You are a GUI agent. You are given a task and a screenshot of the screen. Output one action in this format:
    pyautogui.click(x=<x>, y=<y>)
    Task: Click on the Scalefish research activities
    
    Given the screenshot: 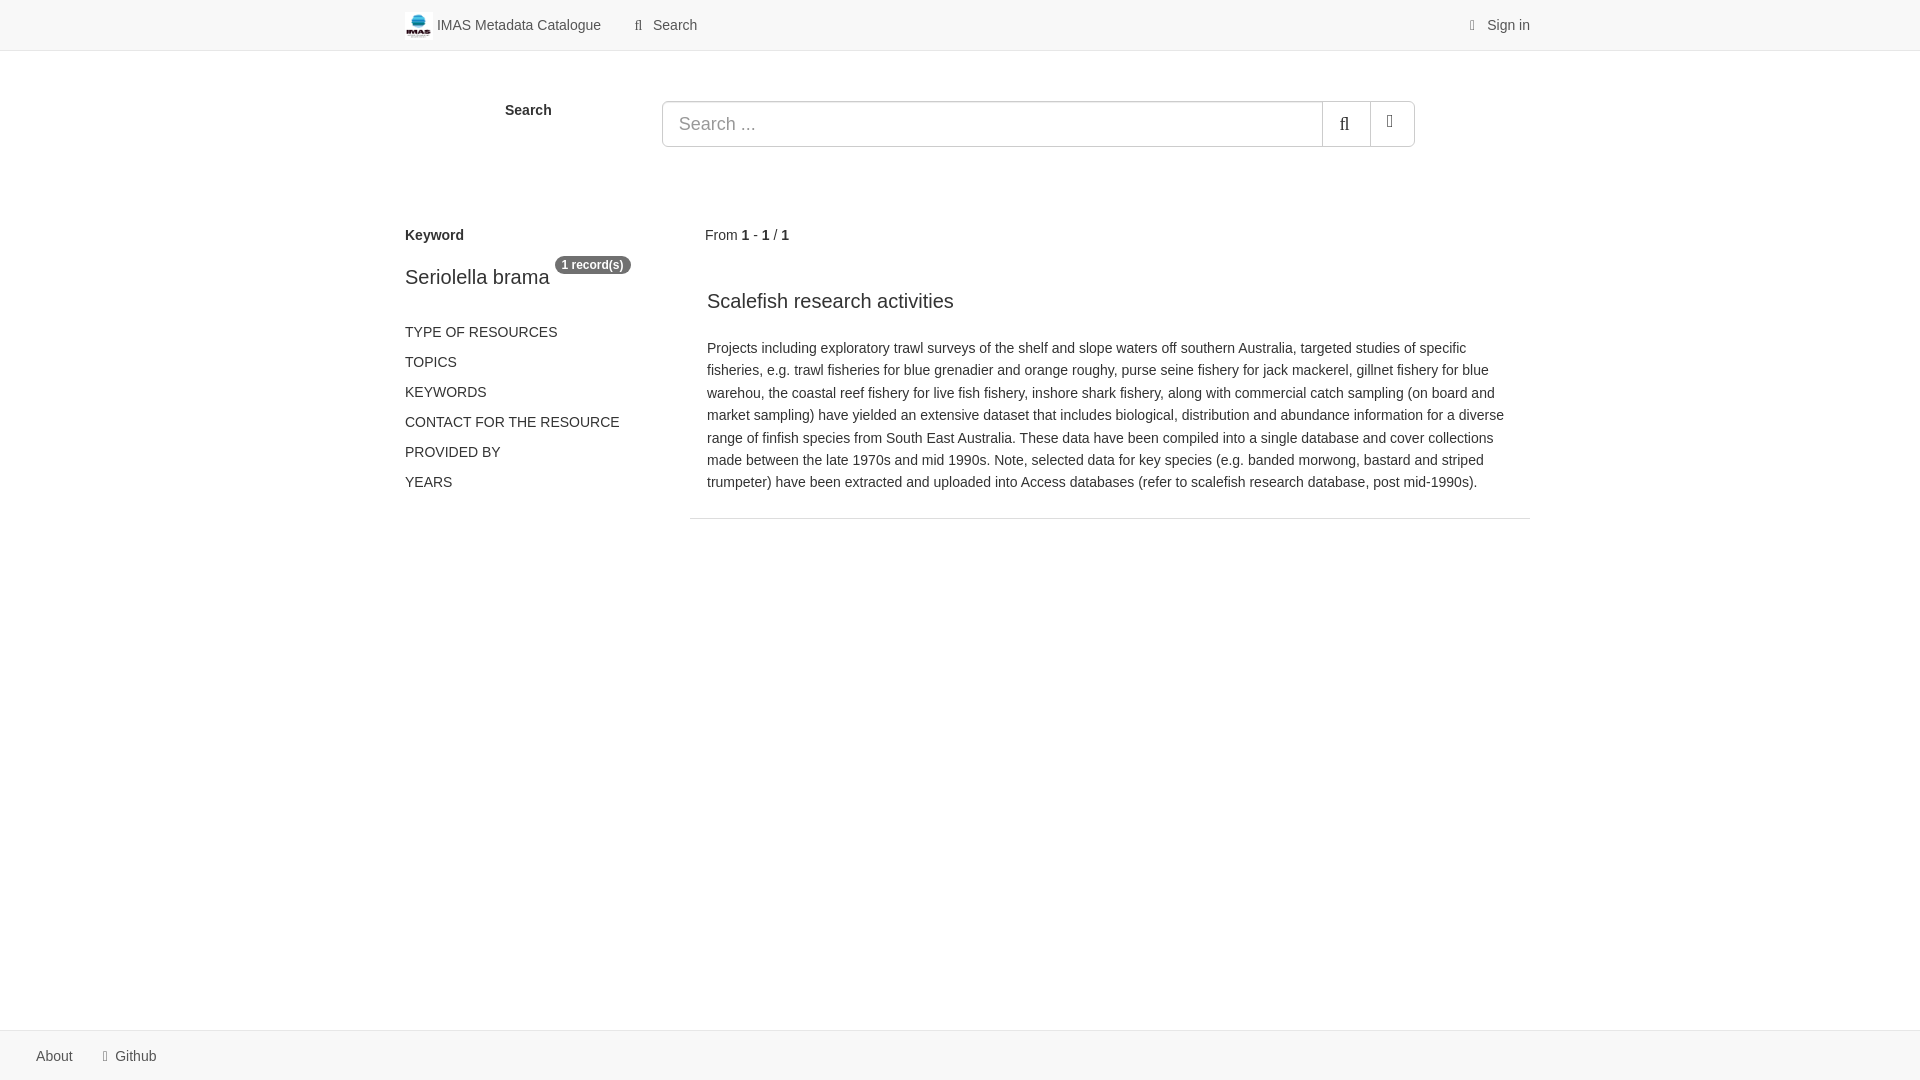 What is the action you would take?
    pyautogui.click(x=830, y=301)
    